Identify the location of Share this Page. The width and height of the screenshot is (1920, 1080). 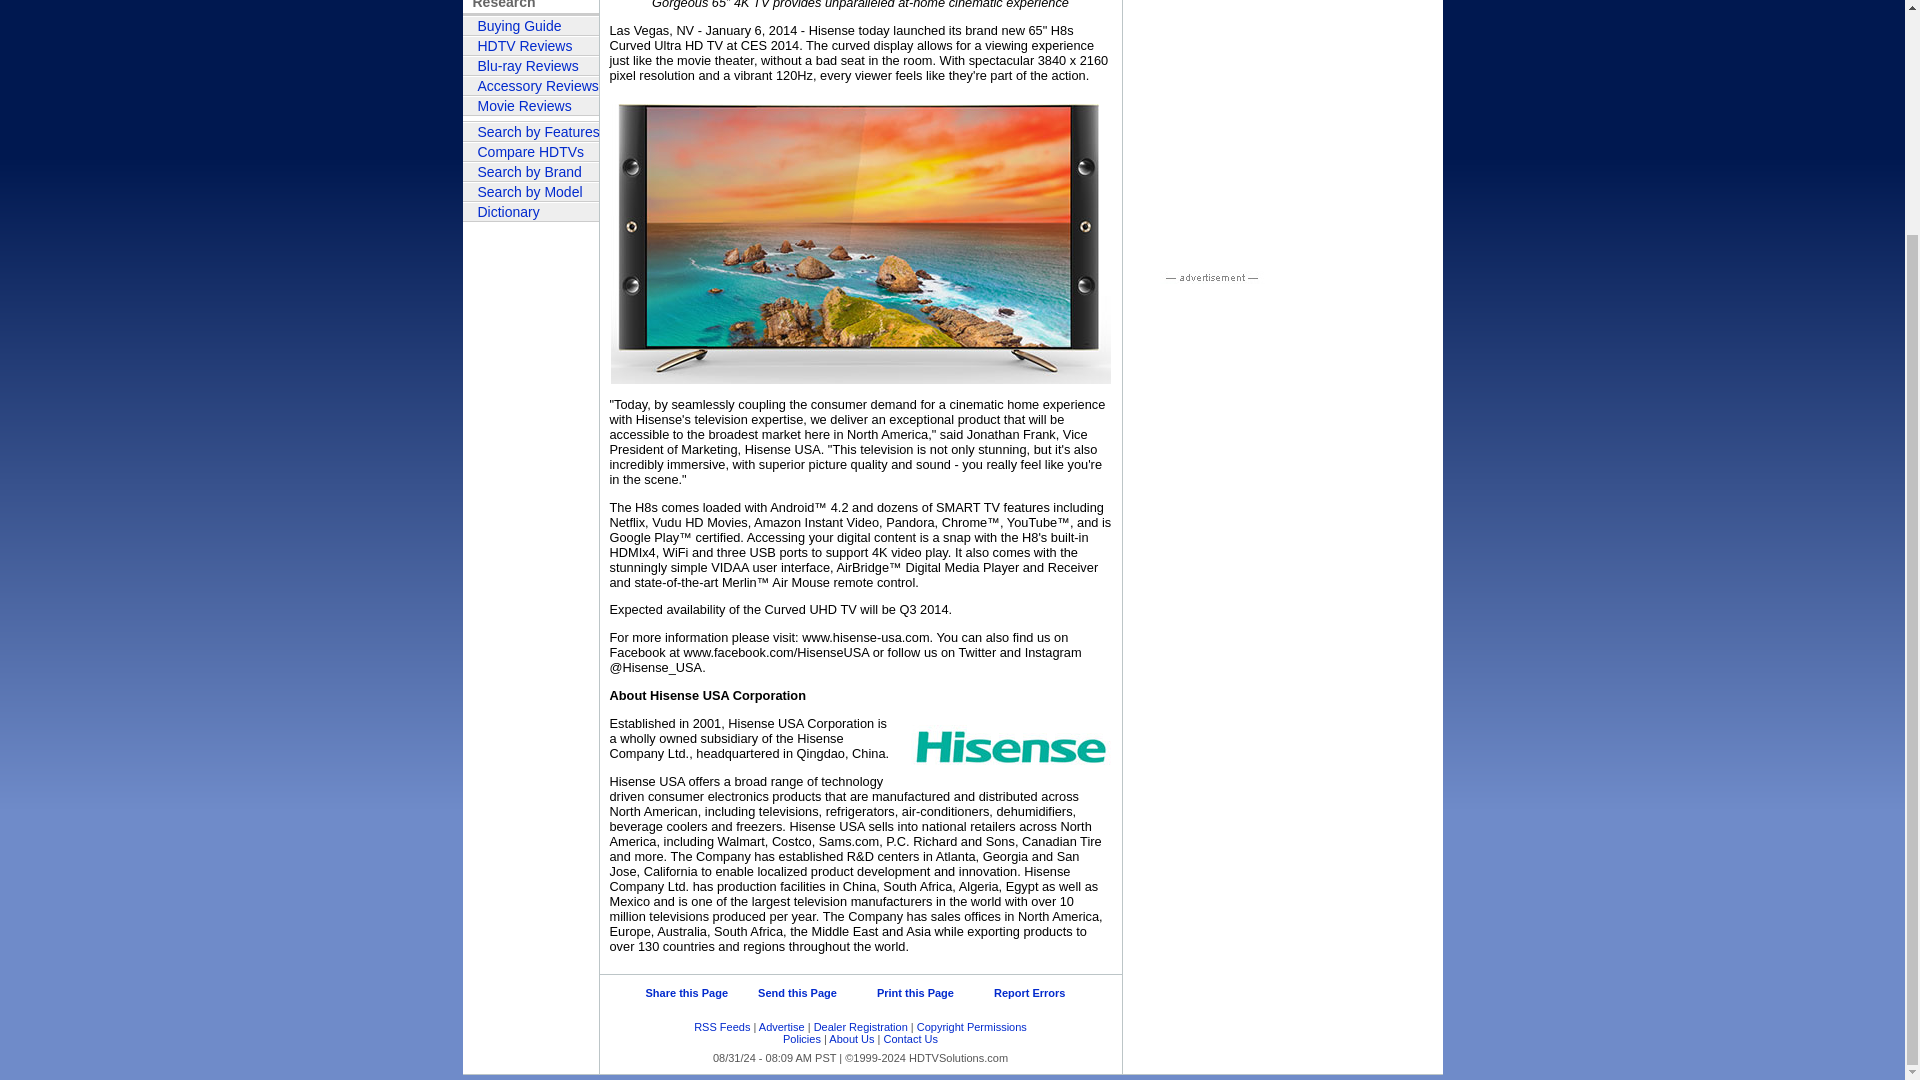
(687, 993).